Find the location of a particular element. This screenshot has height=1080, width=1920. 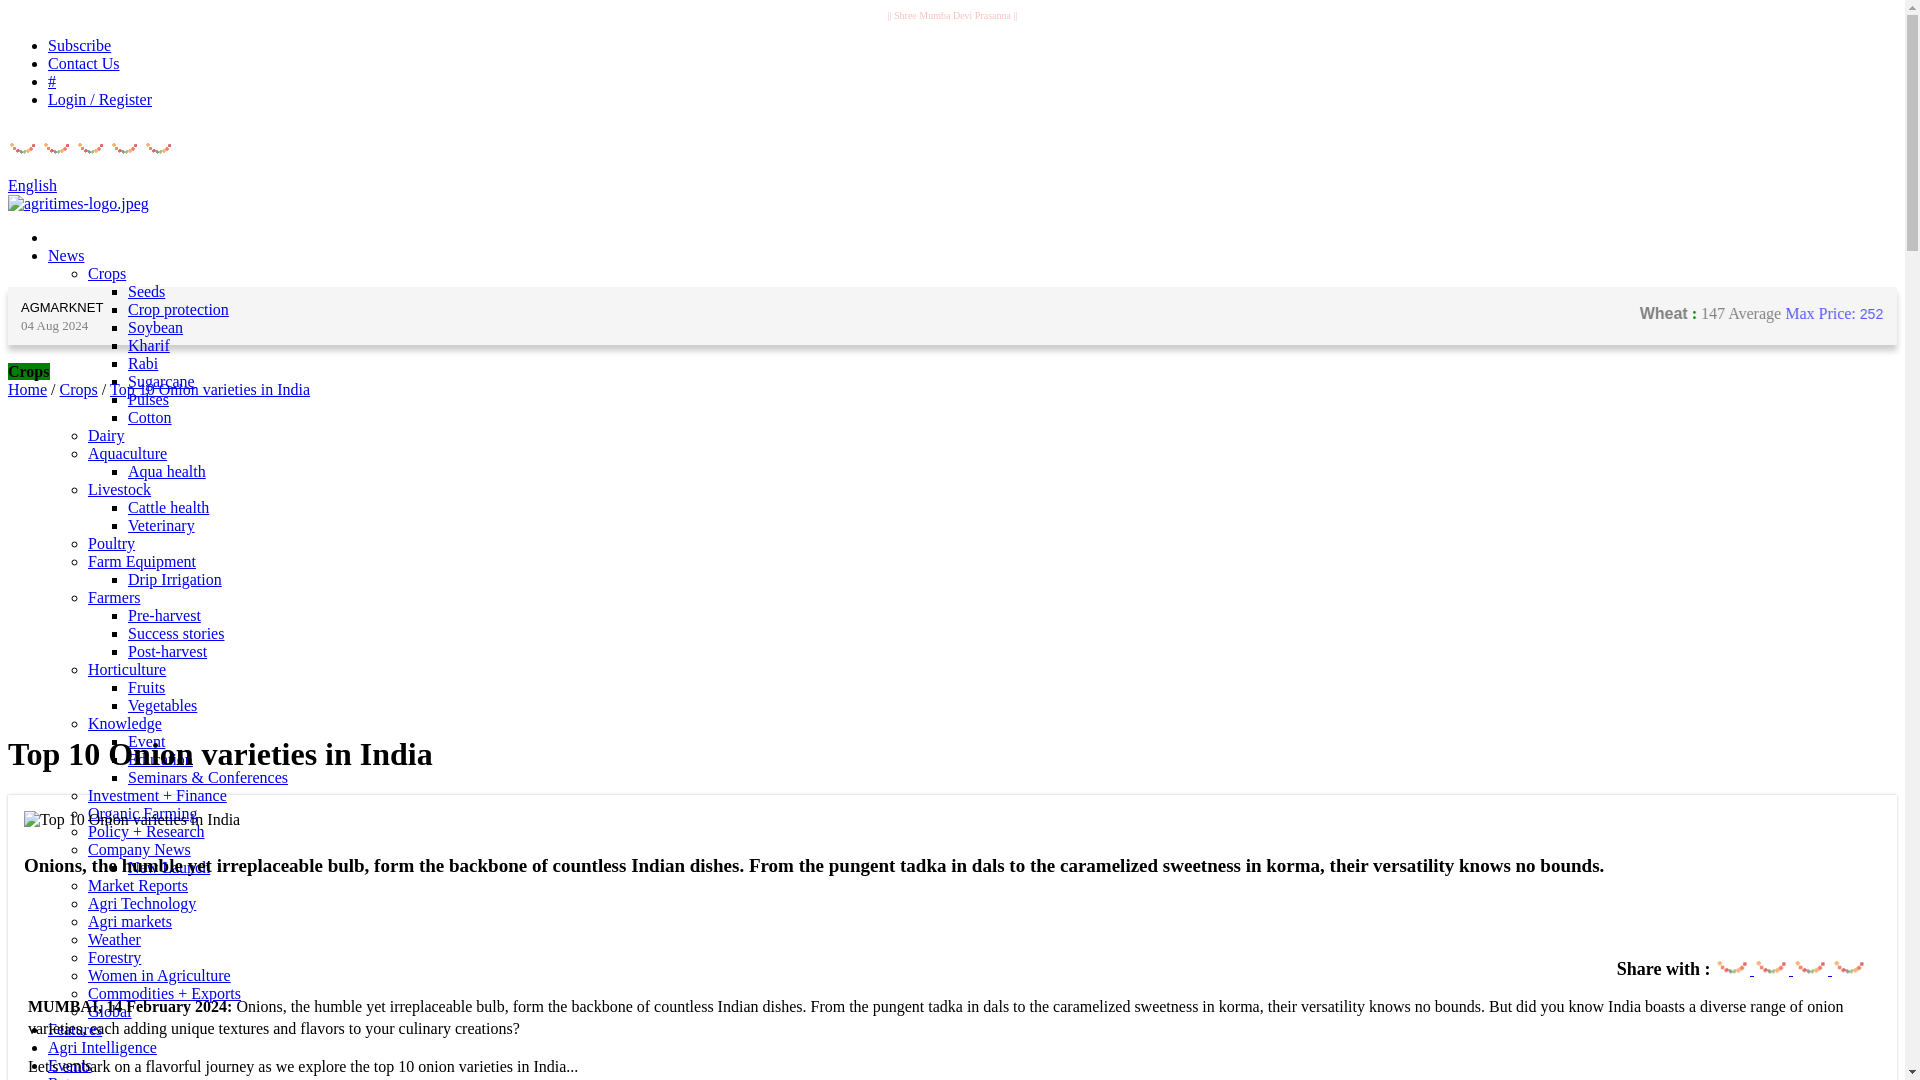

Aqua health is located at coordinates (166, 471).